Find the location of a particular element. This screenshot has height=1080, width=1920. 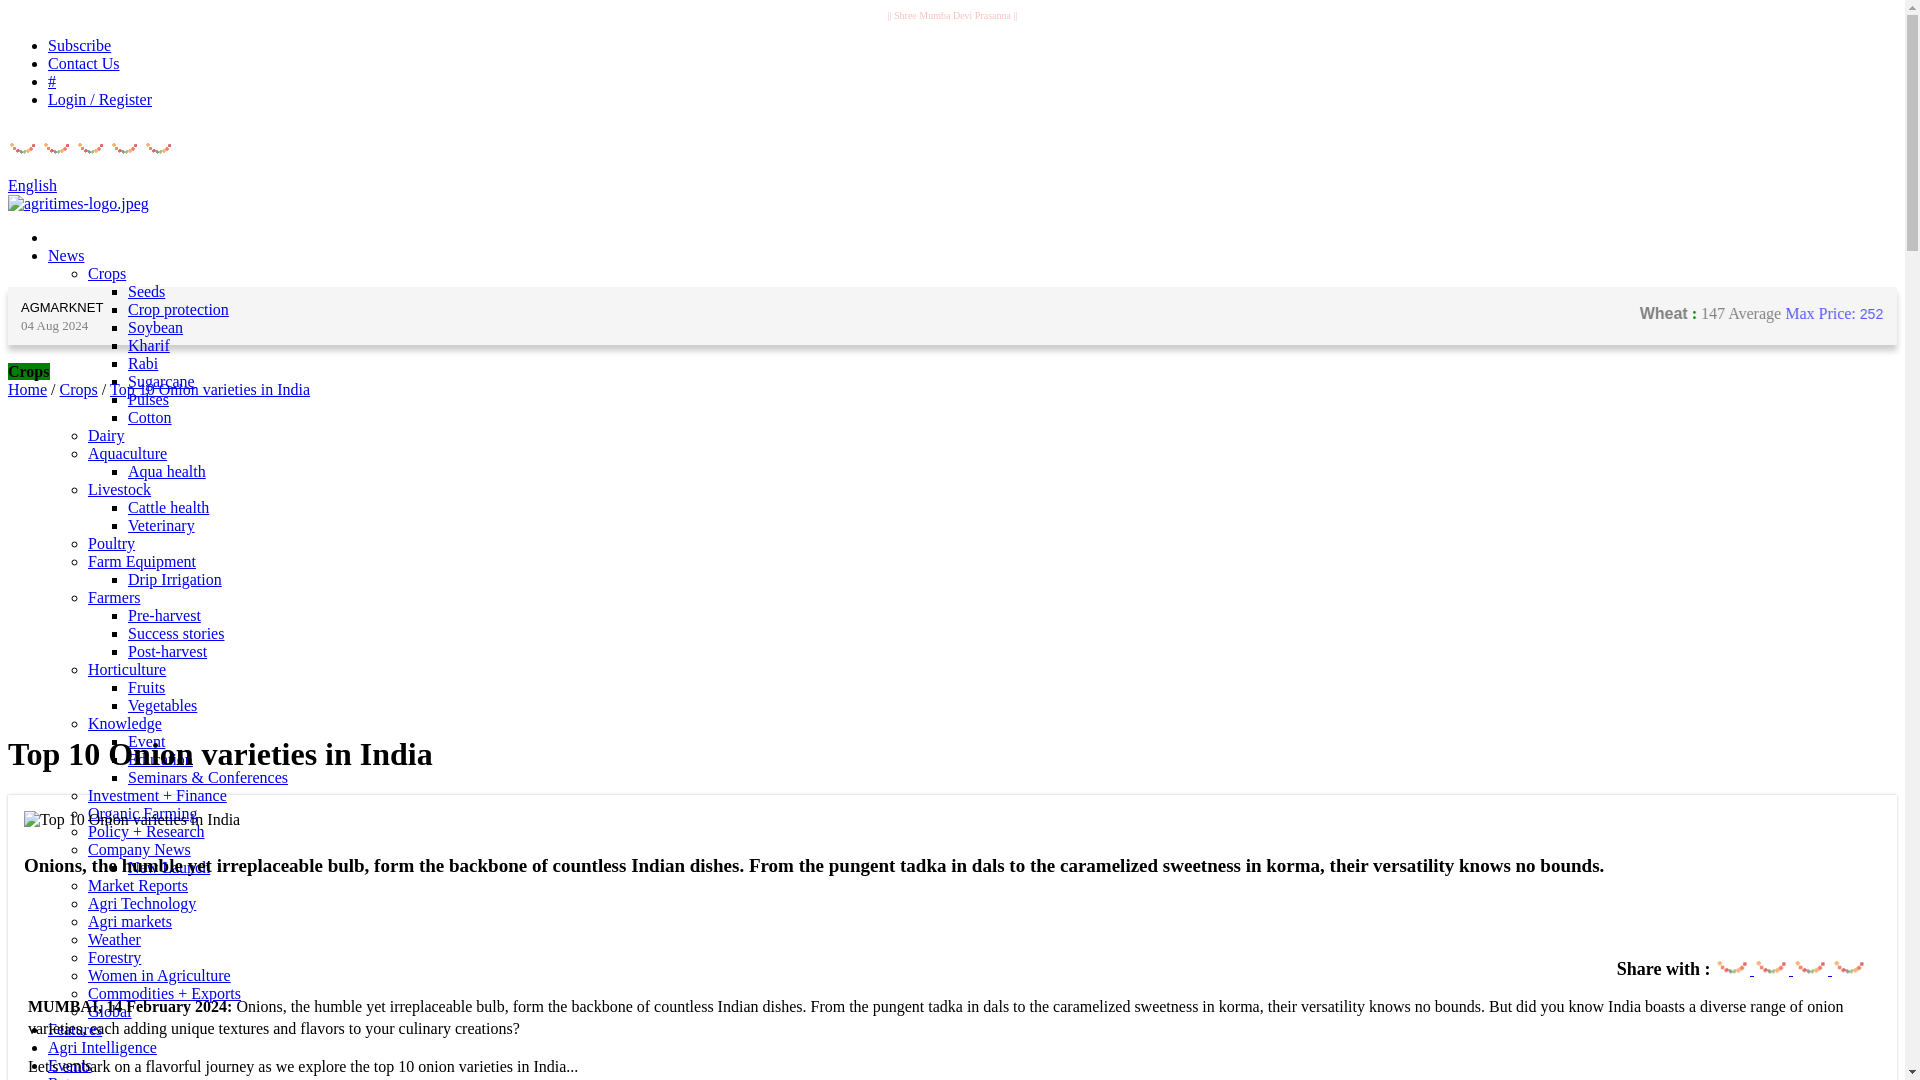

Aqua health is located at coordinates (166, 471).